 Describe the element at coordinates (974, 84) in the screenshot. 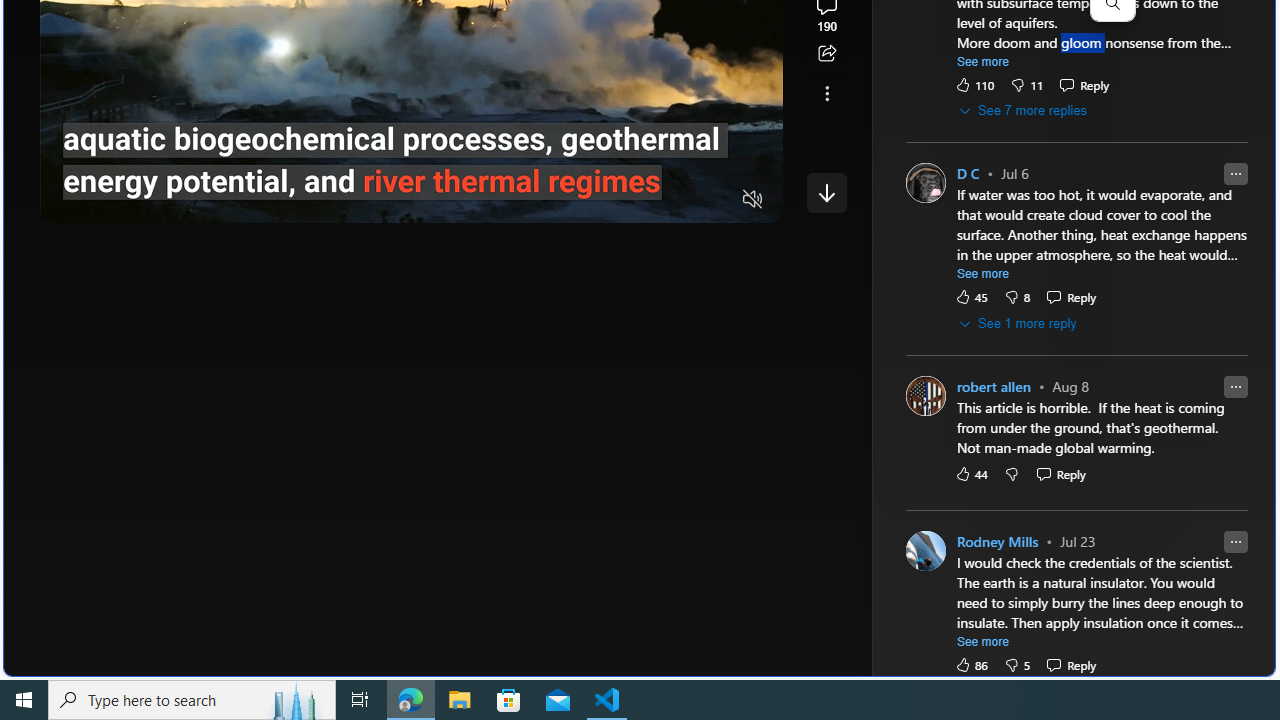

I see `110 Like` at that location.